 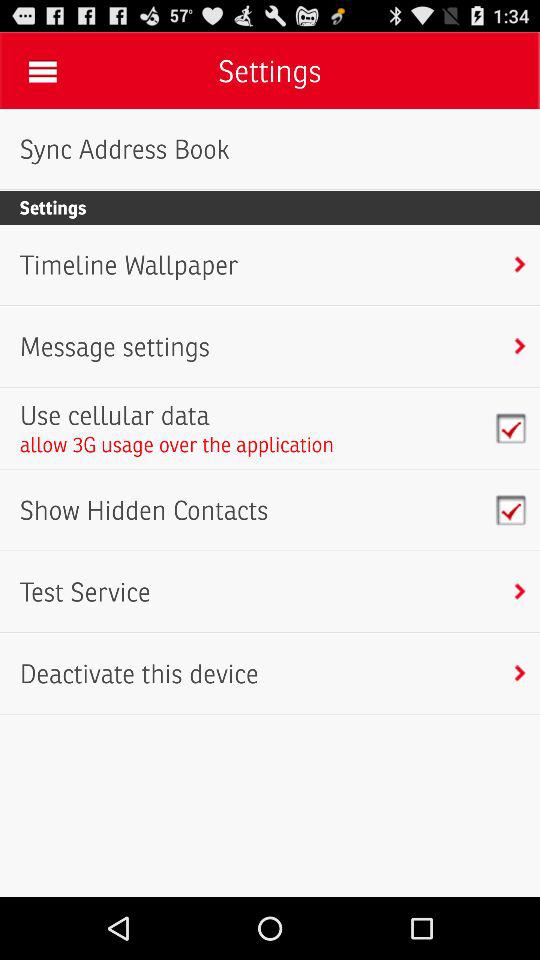 I want to click on jump until message settings app, so click(x=114, y=346).